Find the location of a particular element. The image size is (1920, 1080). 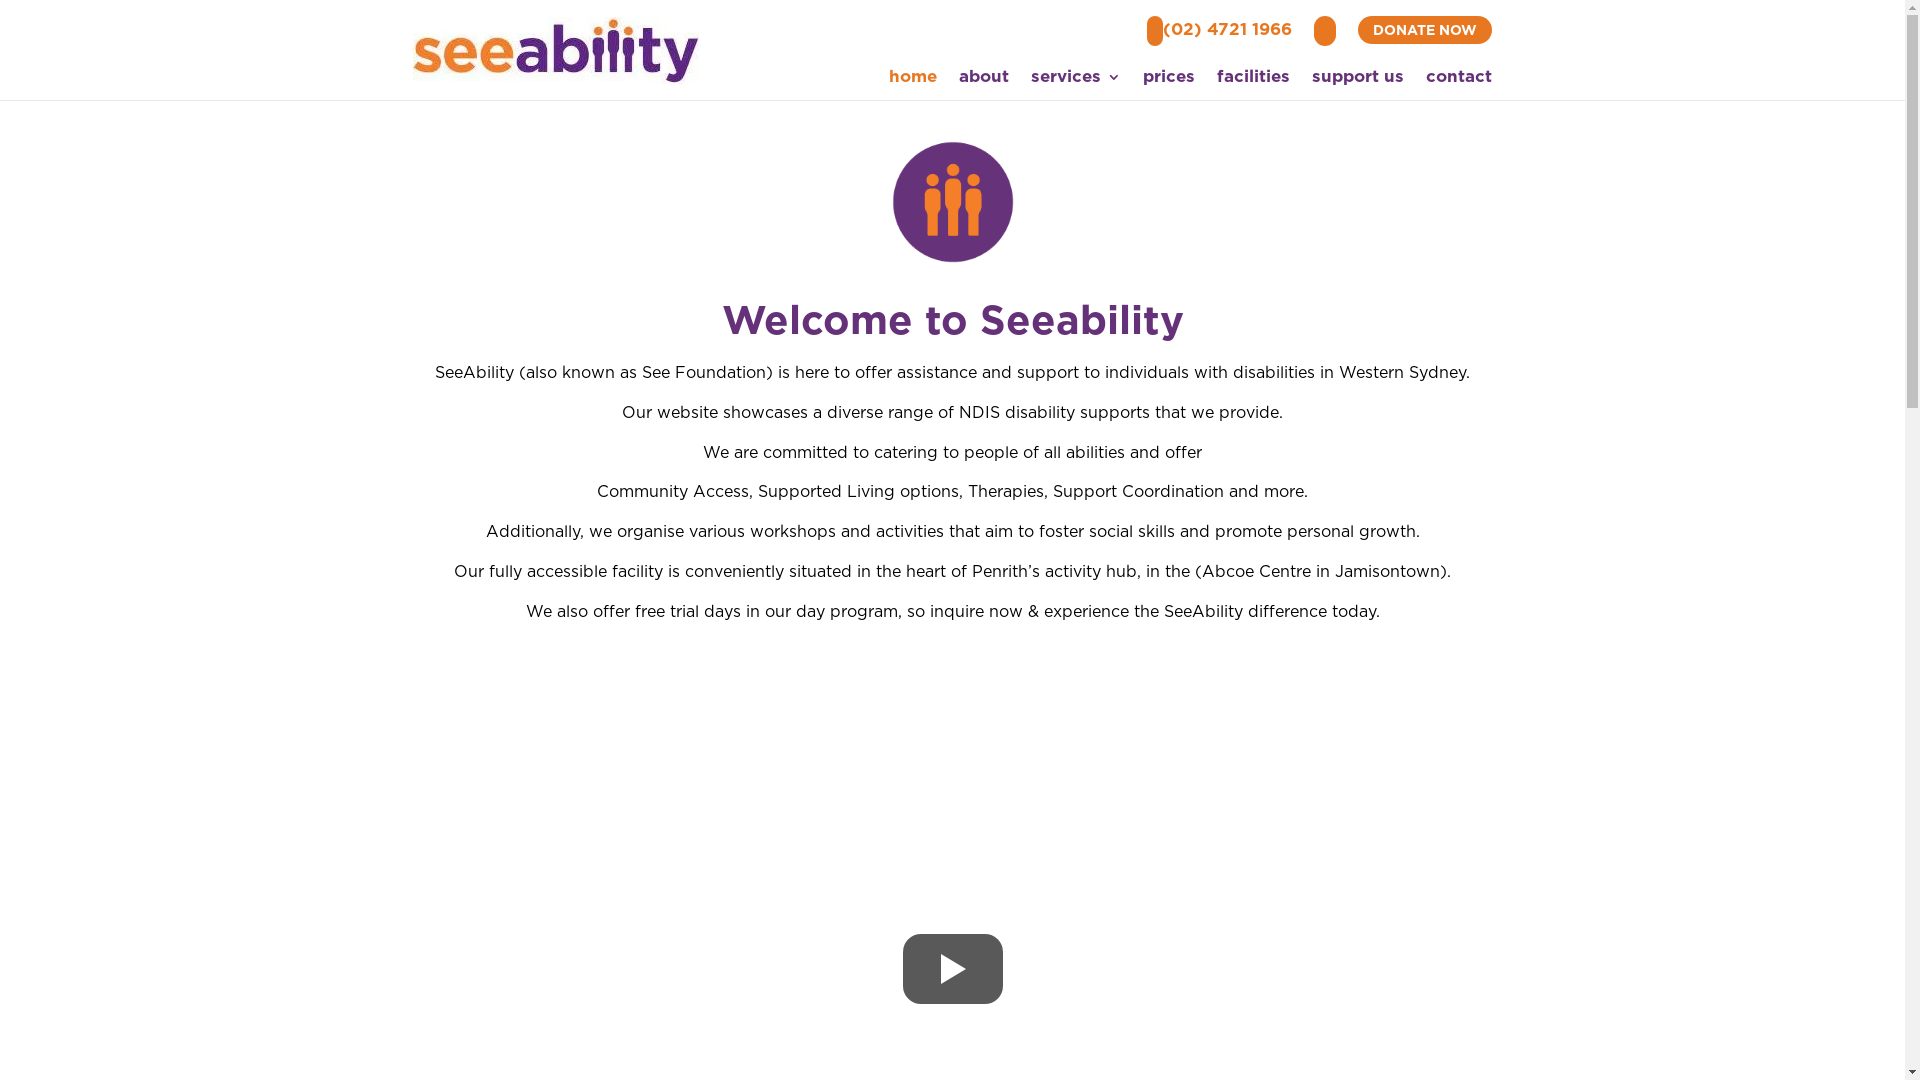

home is located at coordinates (913, 81).